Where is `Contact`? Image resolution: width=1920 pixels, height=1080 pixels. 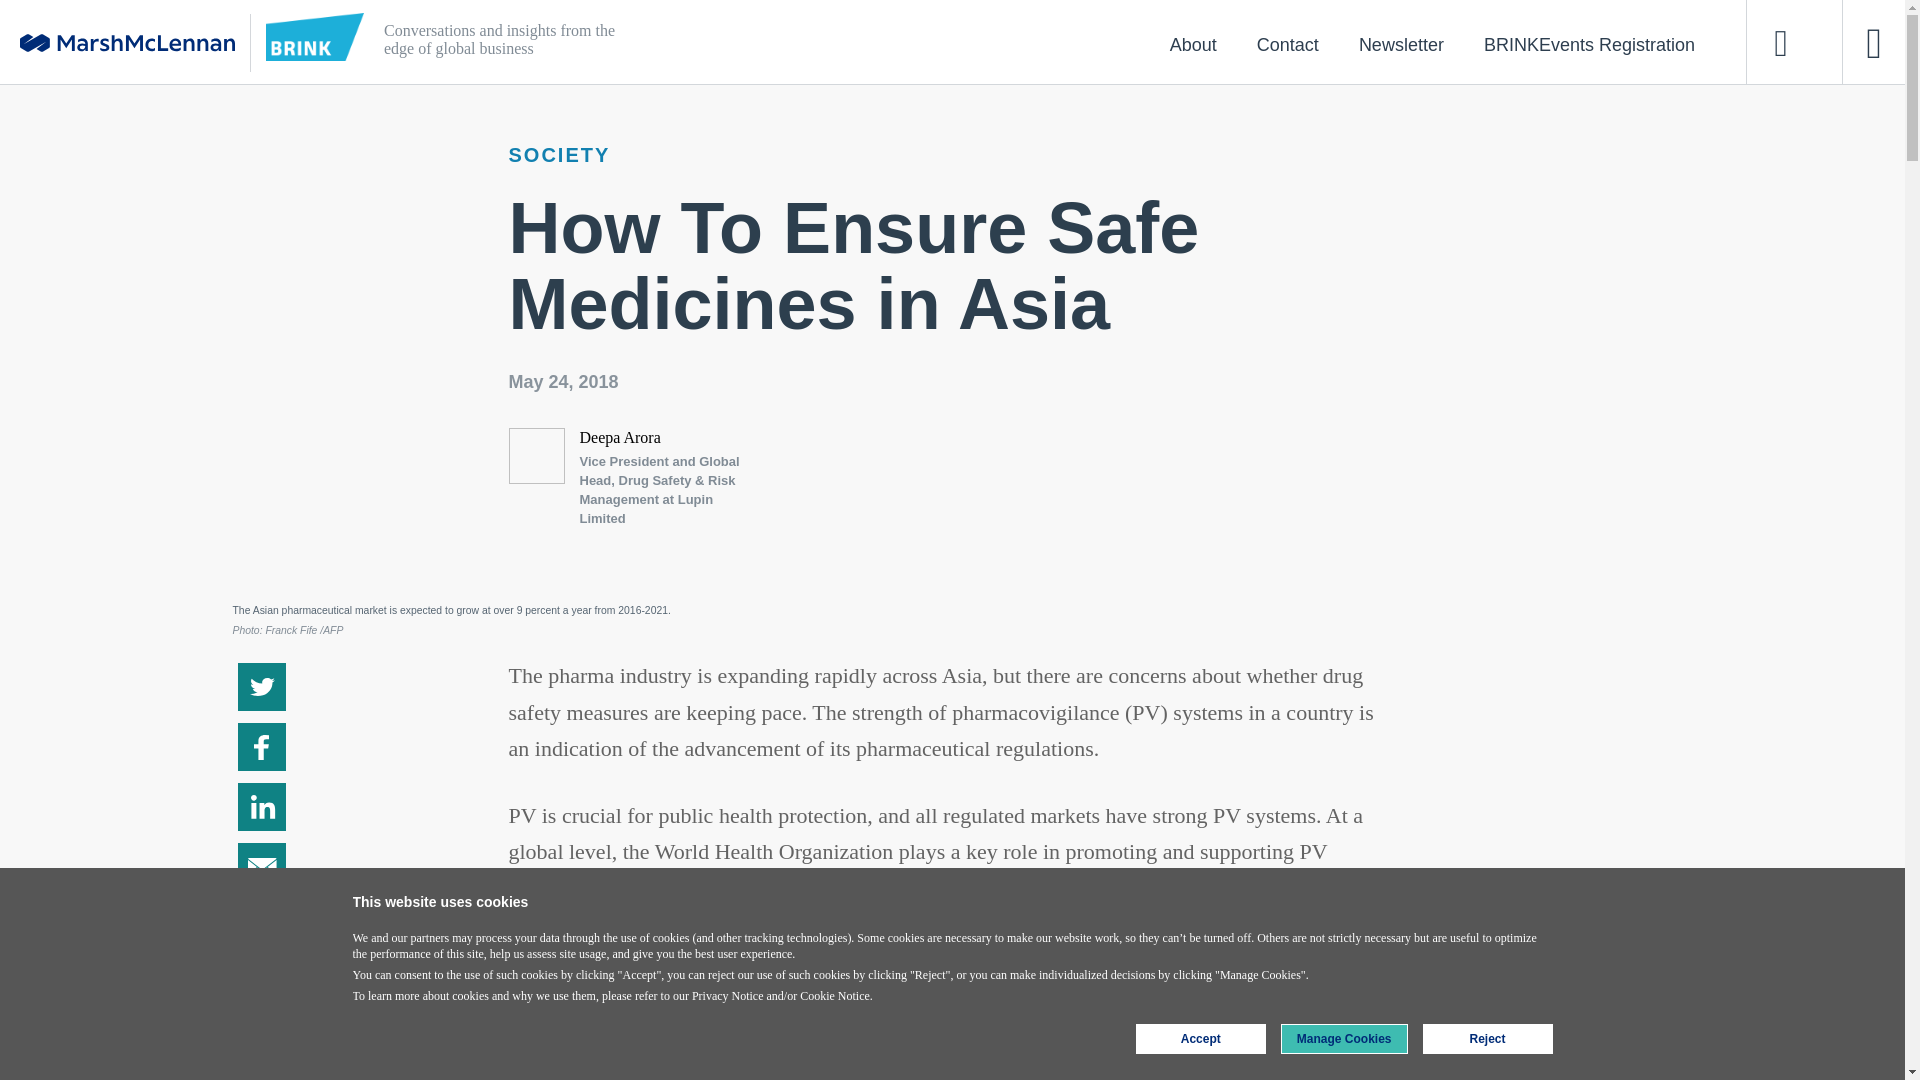
Contact is located at coordinates (1287, 44).